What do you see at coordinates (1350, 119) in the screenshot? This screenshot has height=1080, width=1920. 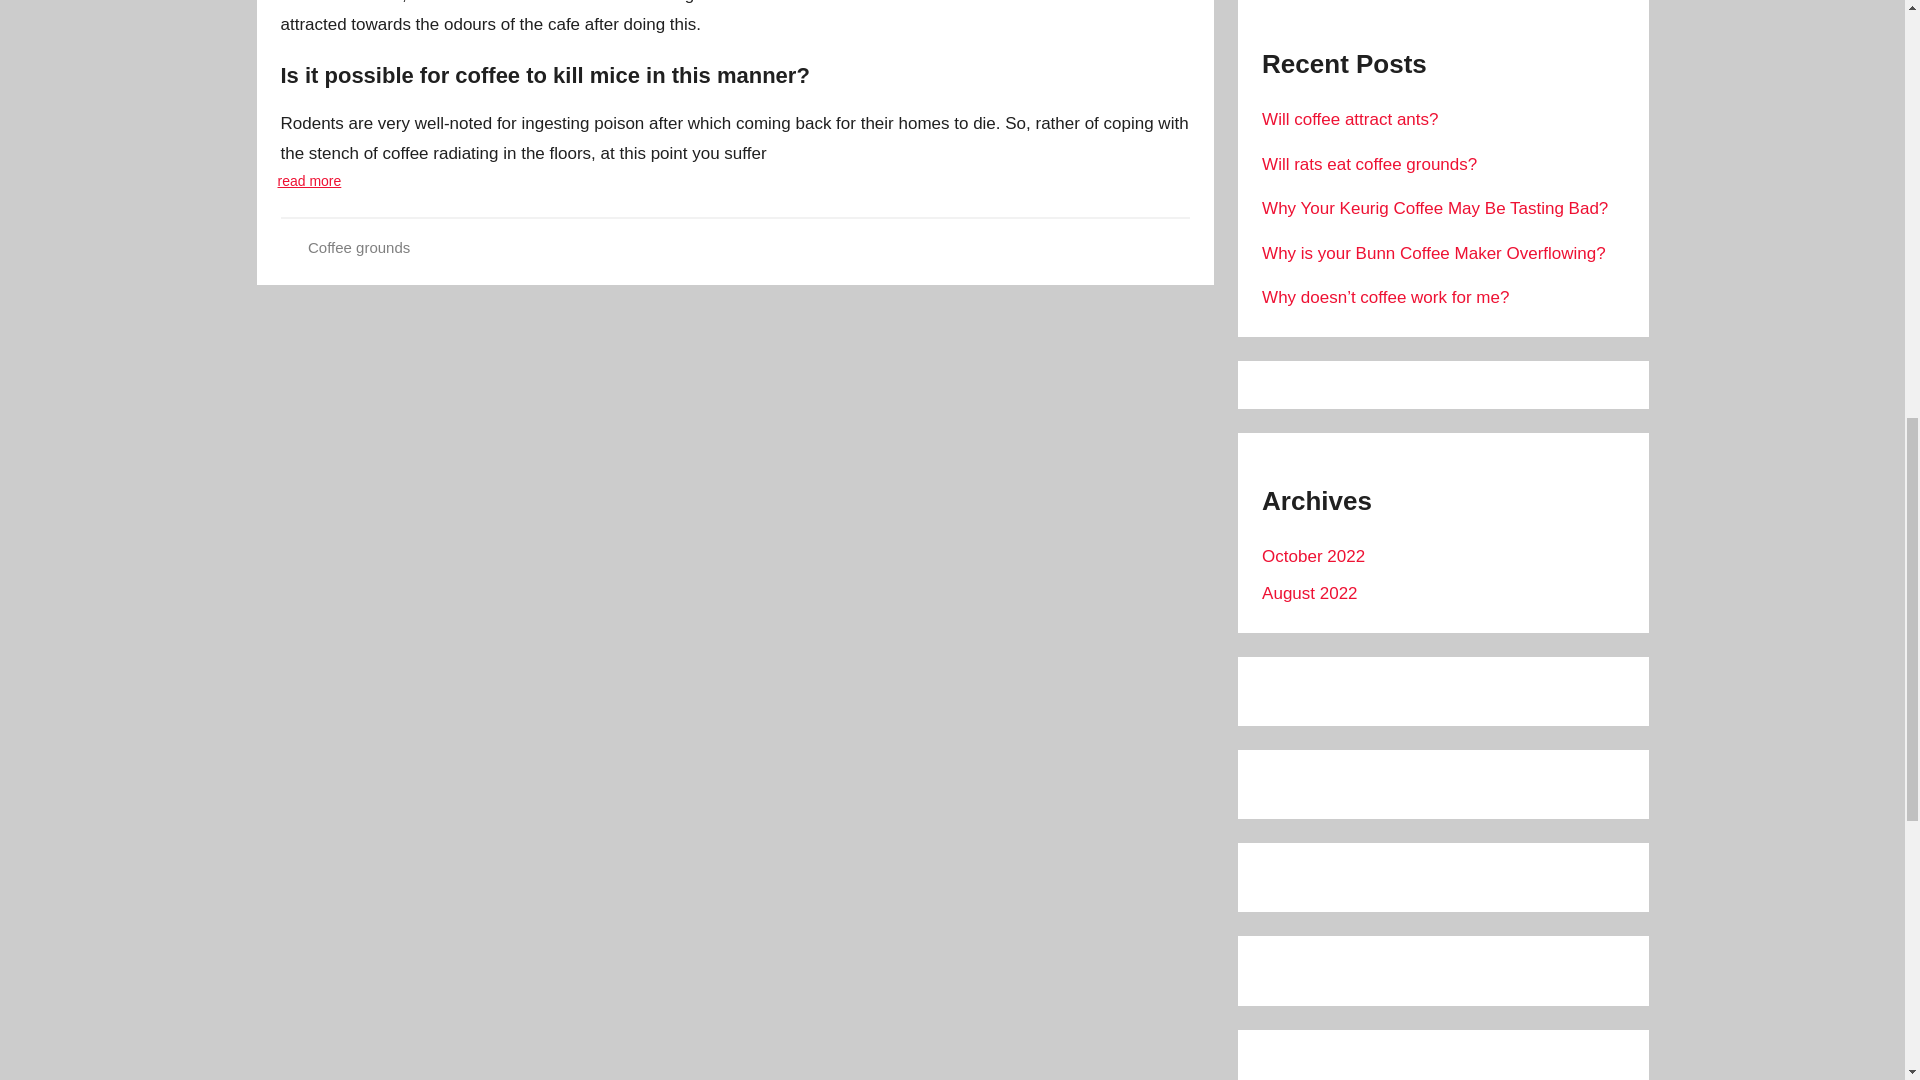 I see `Will coffee attract ants?` at bounding box center [1350, 119].